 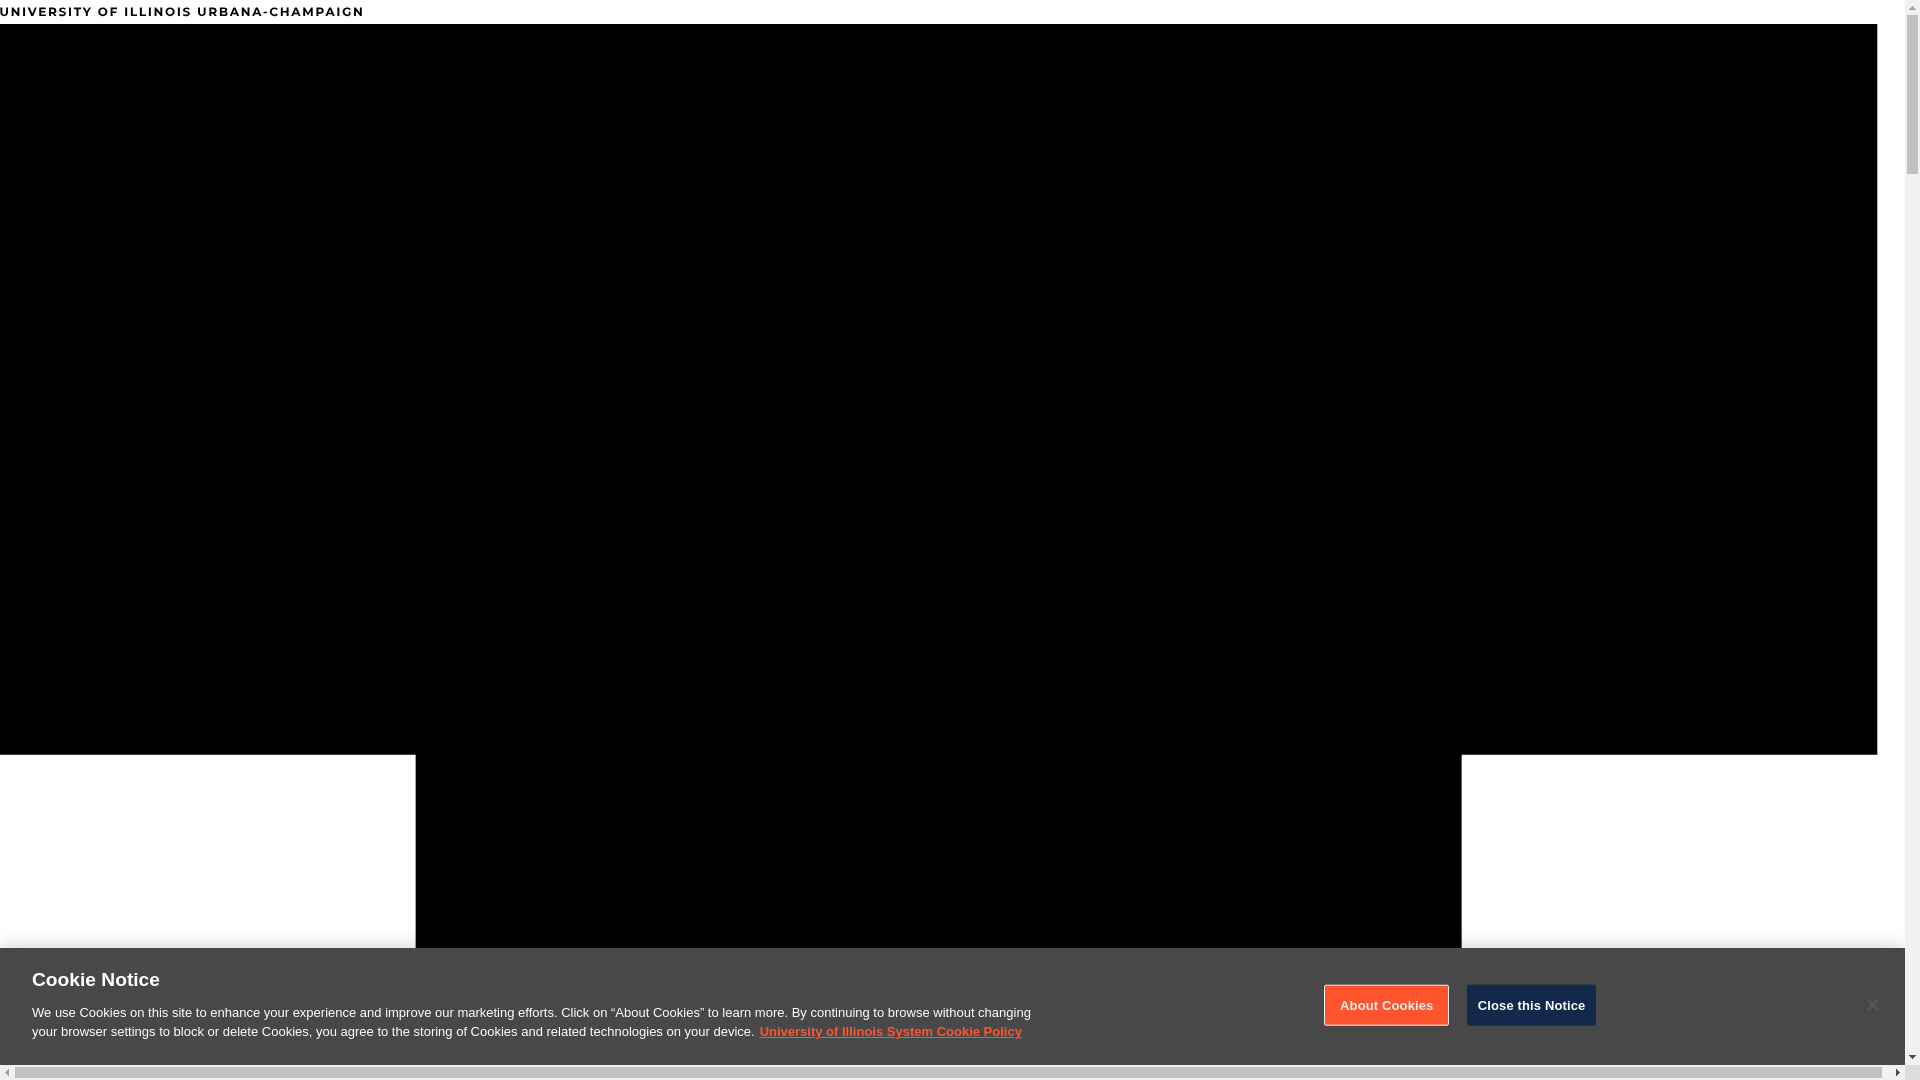 What do you see at coordinates (890, 1030) in the screenshot?
I see `University of Illinois System Cookie Policy` at bounding box center [890, 1030].